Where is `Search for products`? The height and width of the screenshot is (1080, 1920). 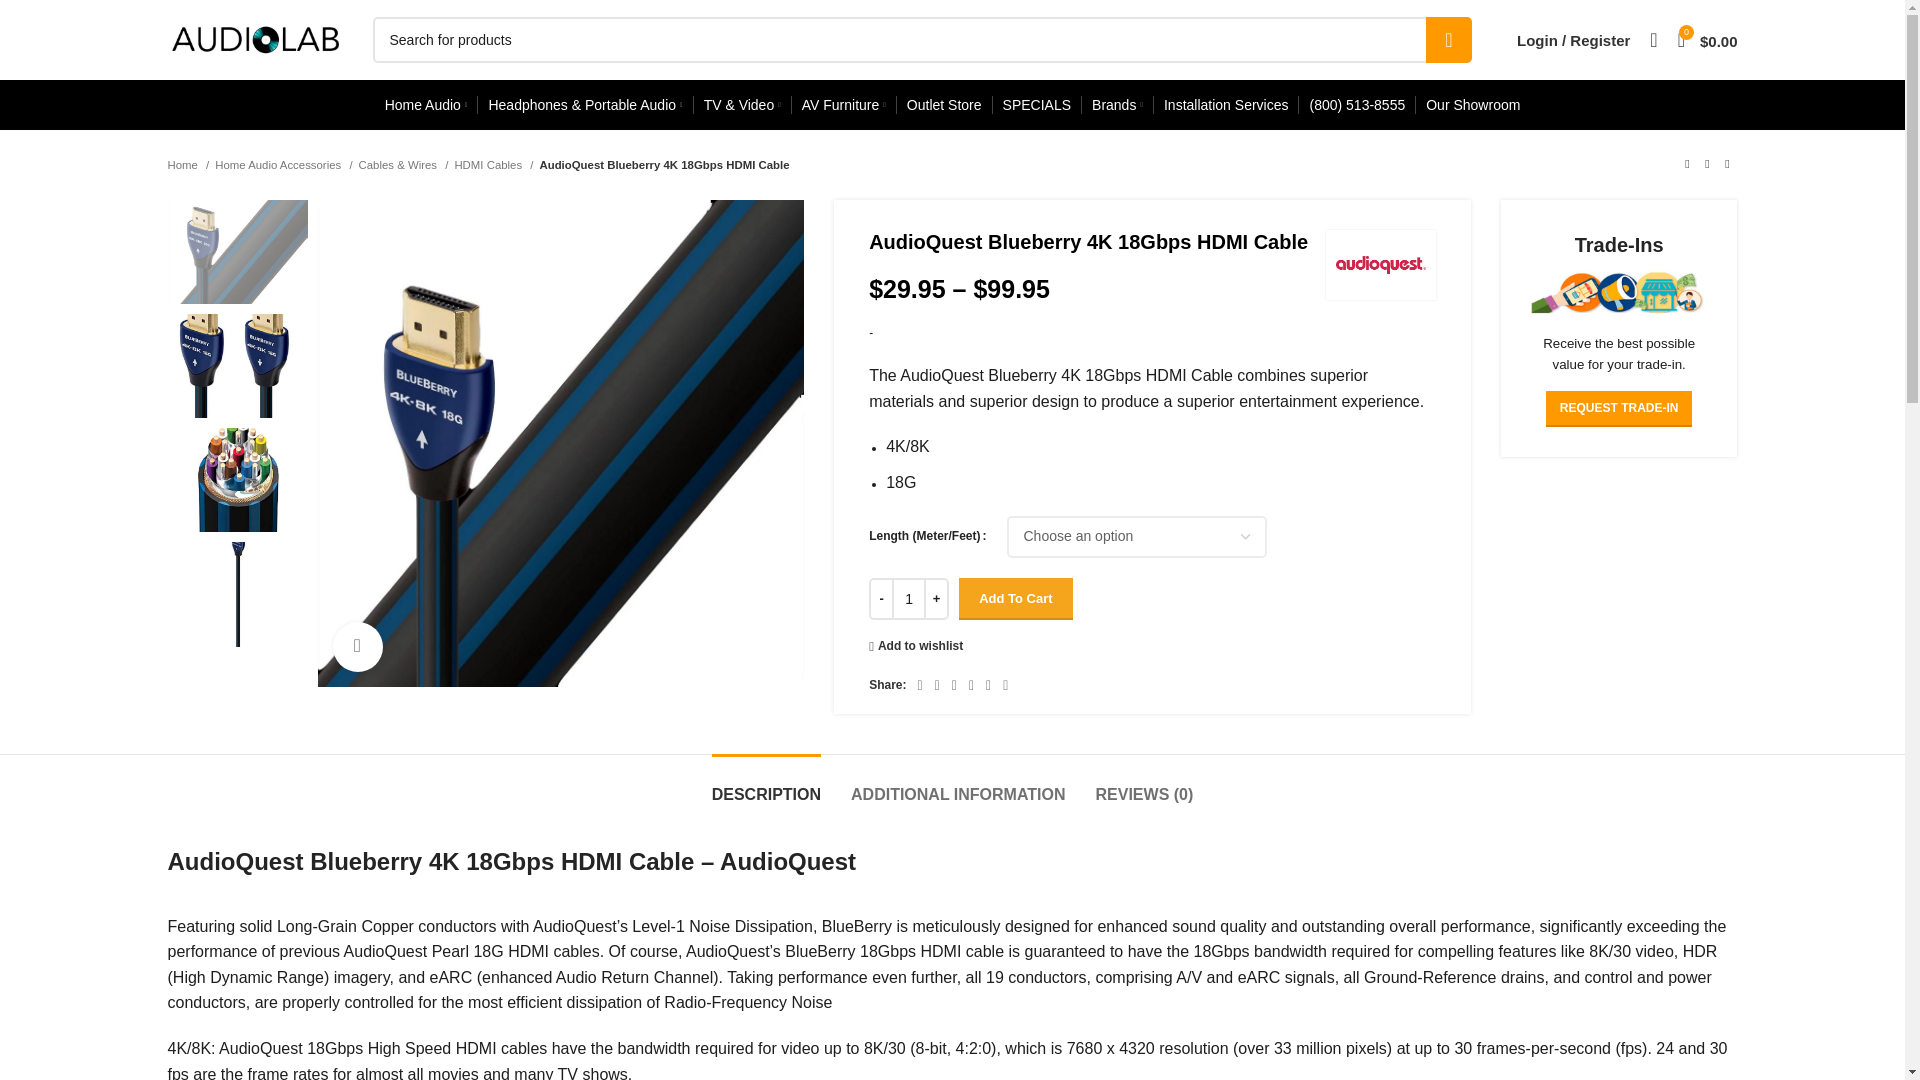 Search for products is located at coordinates (921, 40).